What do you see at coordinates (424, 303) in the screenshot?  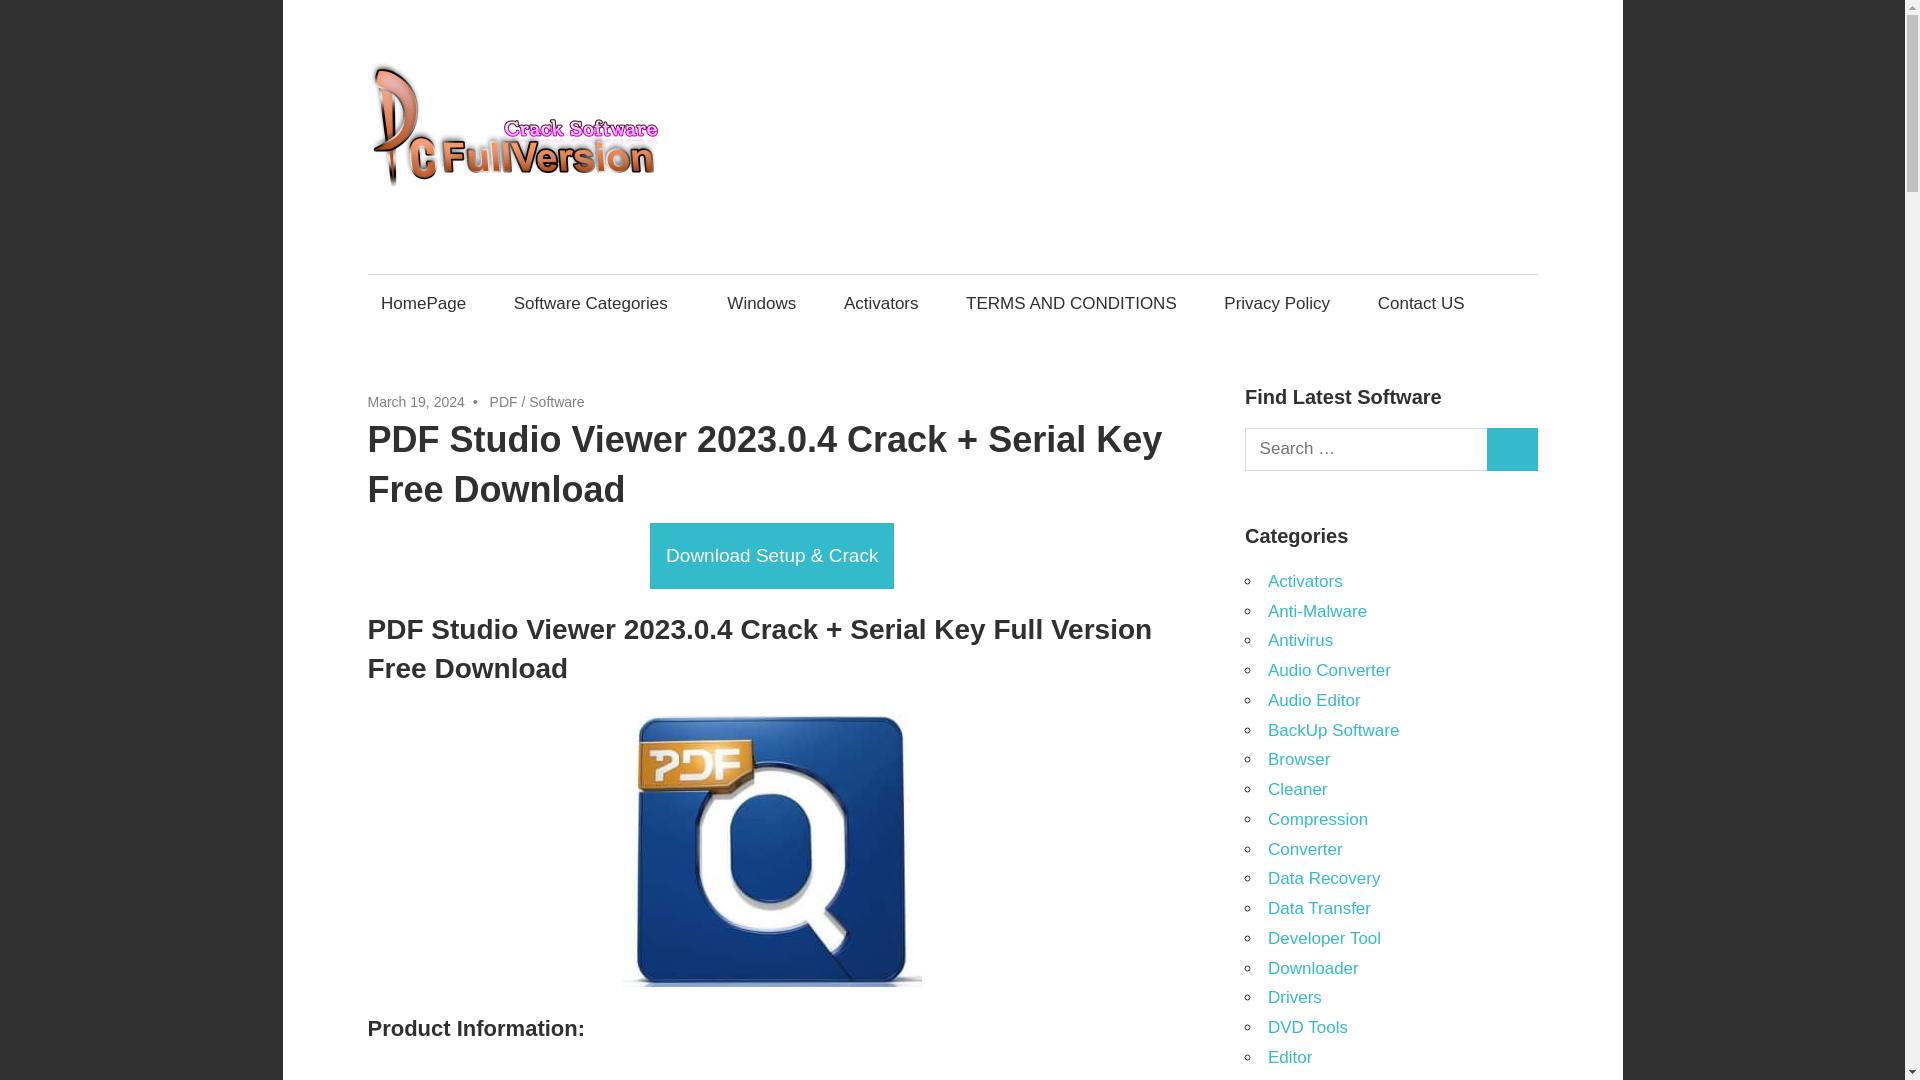 I see `HomePage` at bounding box center [424, 303].